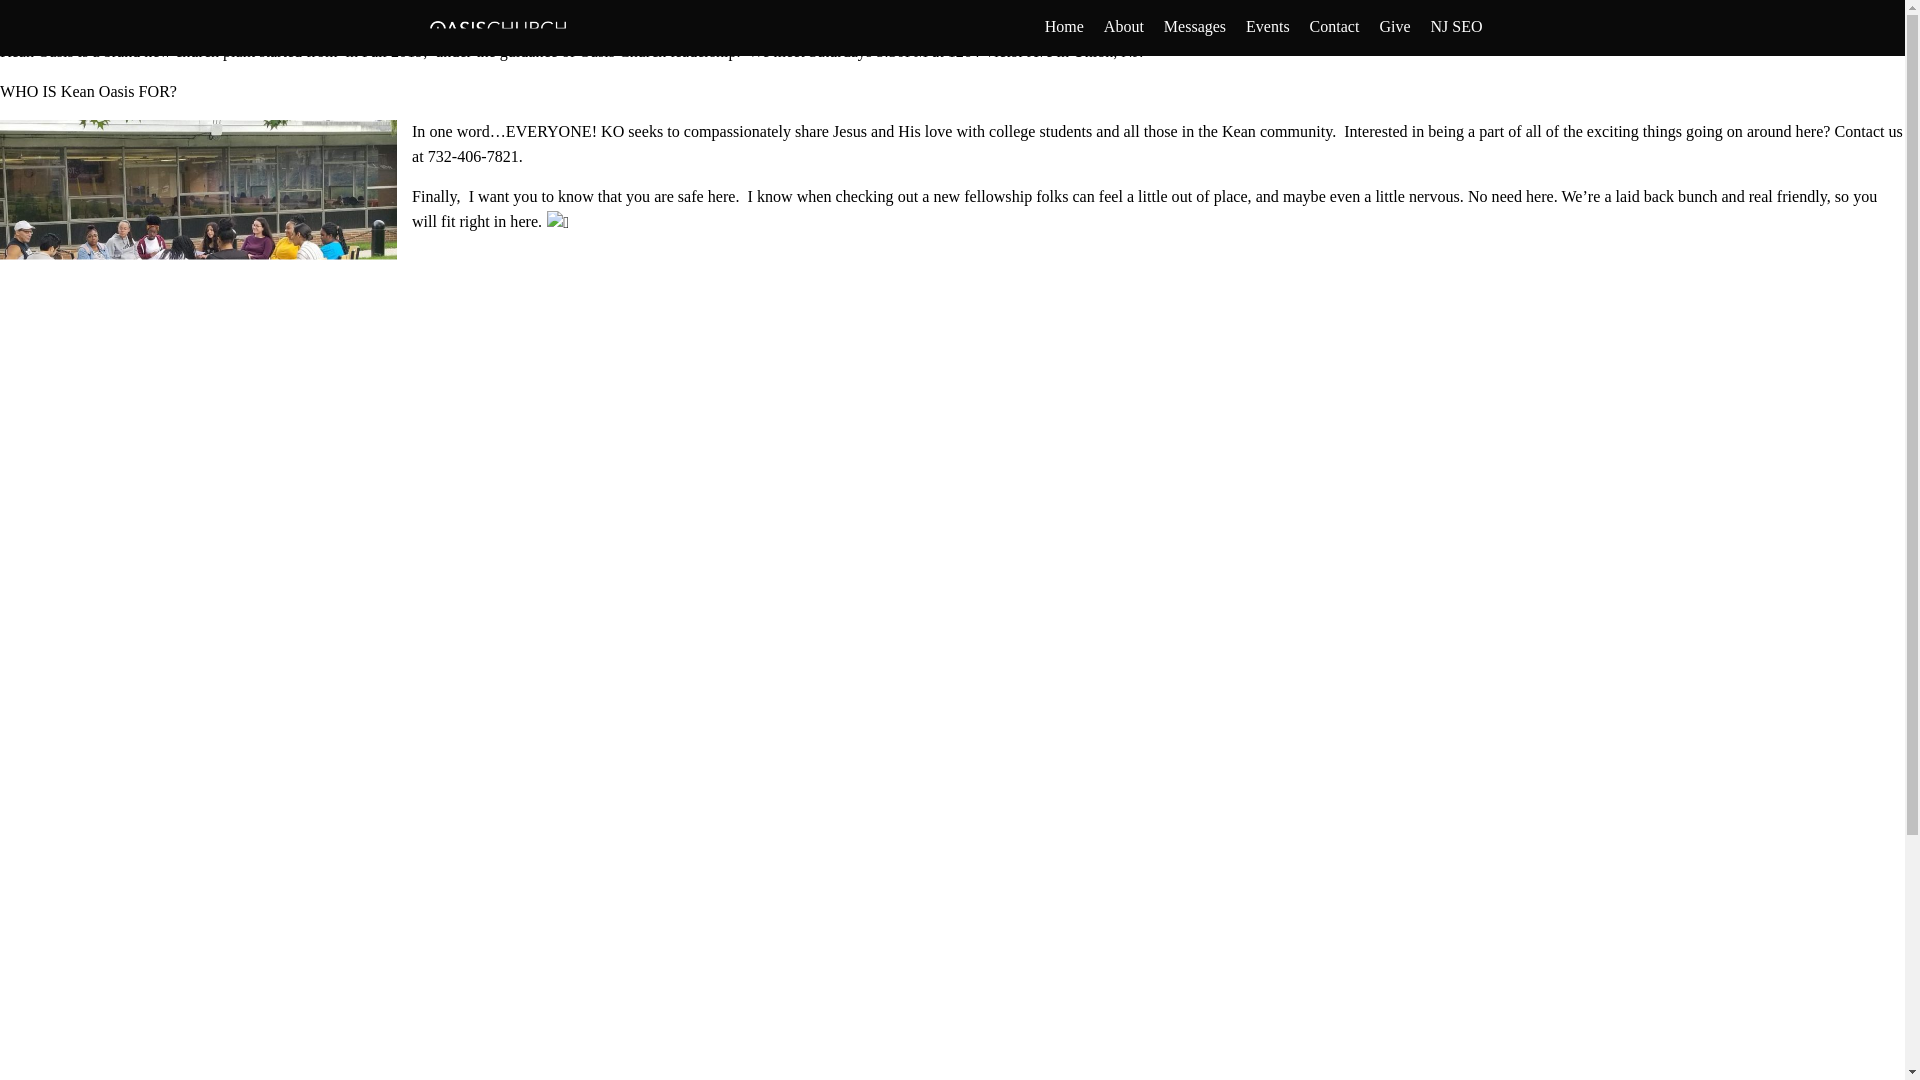 The height and width of the screenshot is (1080, 1920). What do you see at coordinates (554, 28) in the screenshot?
I see `Kean Oasis Church` at bounding box center [554, 28].